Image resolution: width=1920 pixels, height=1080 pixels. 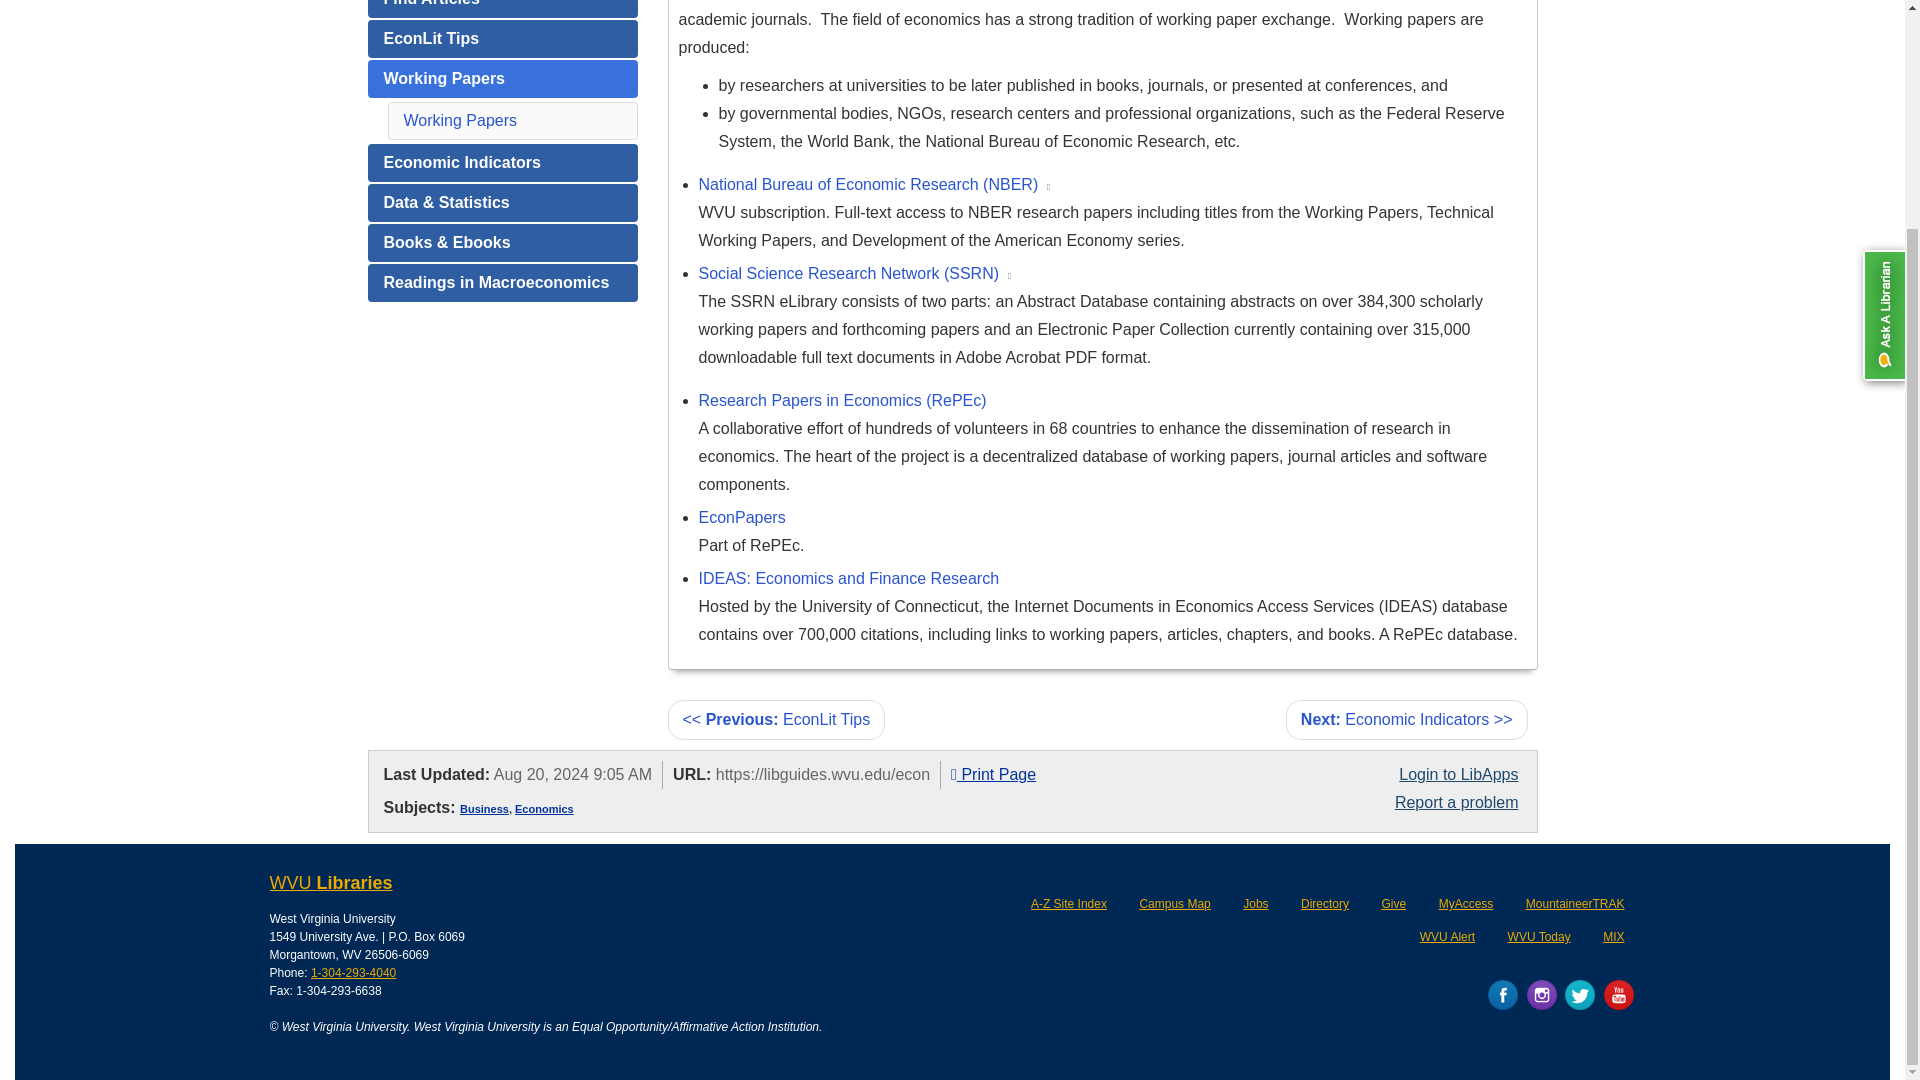 What do you see at coordinates (460, 120) in the screenshot?
I see `Working Papers` at bounding box center [460, 120].